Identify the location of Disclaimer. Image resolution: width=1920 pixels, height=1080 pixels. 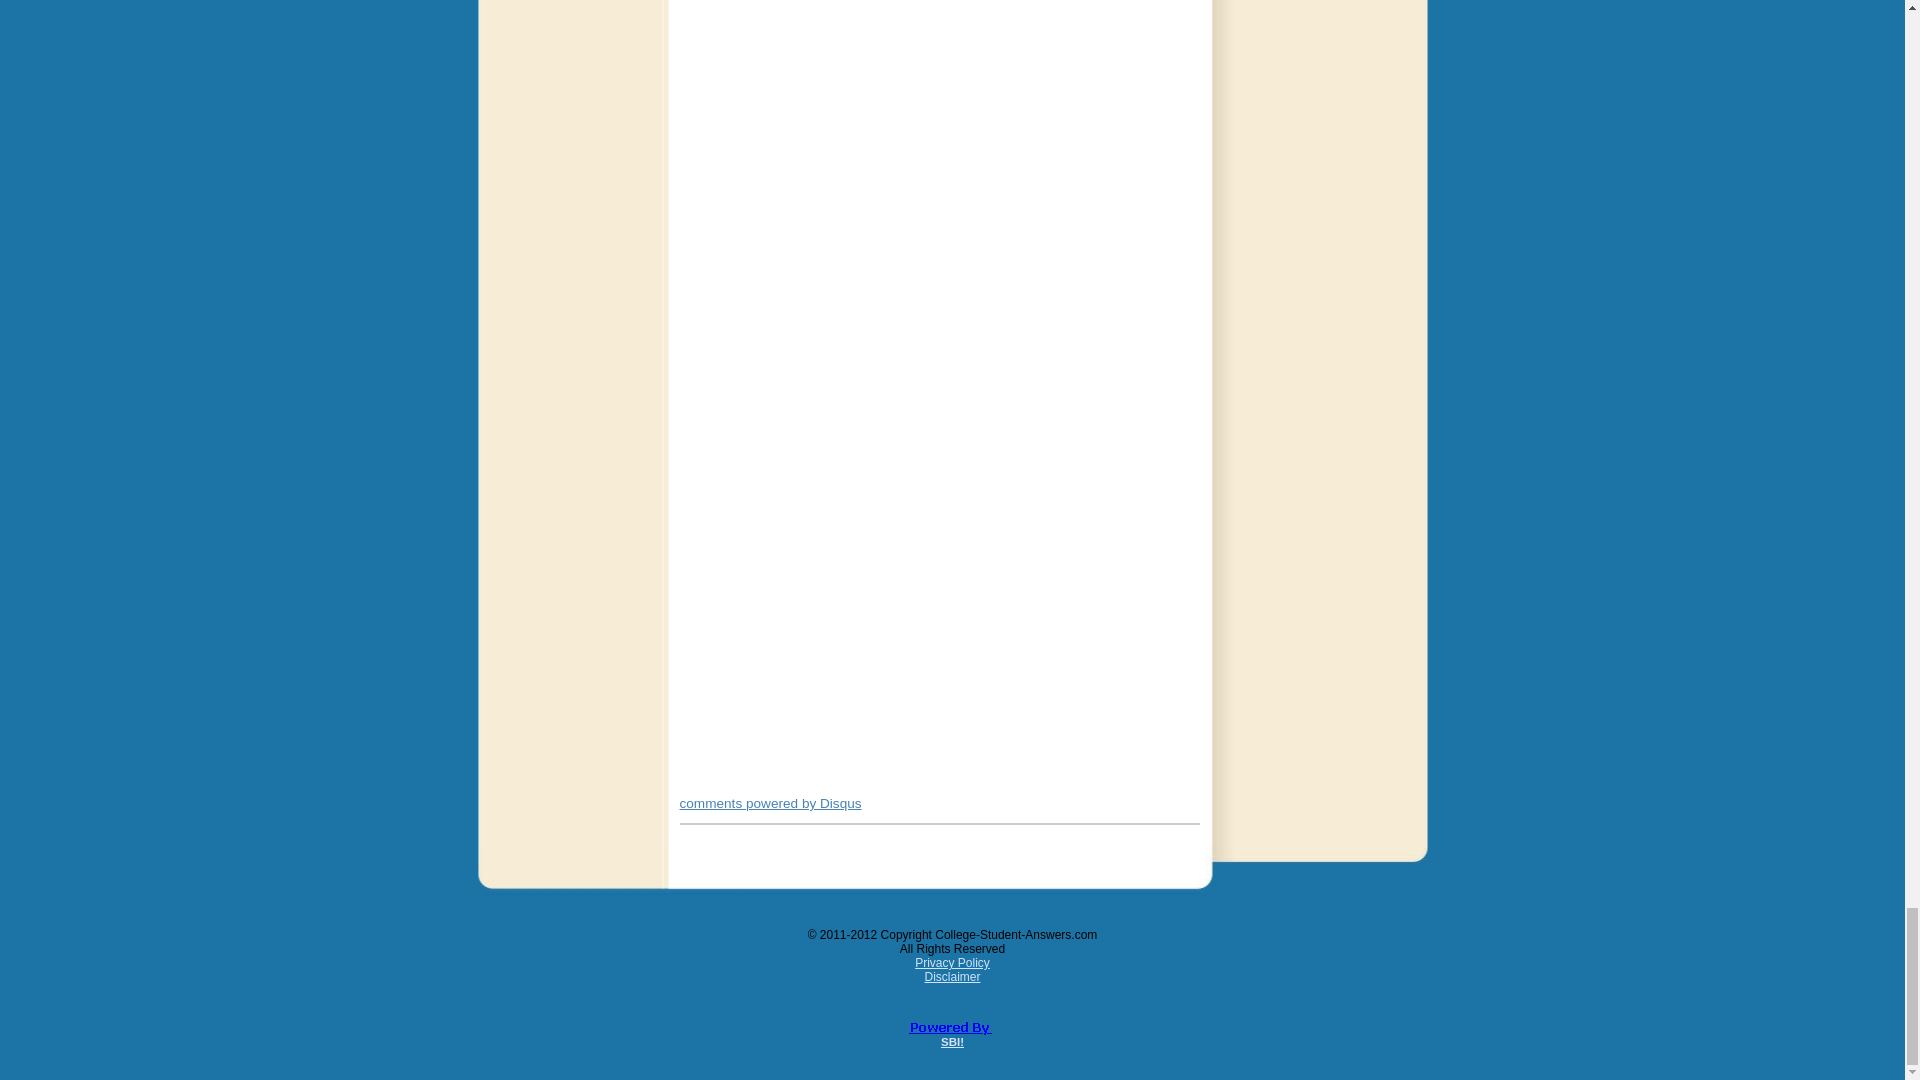
(951, 976).